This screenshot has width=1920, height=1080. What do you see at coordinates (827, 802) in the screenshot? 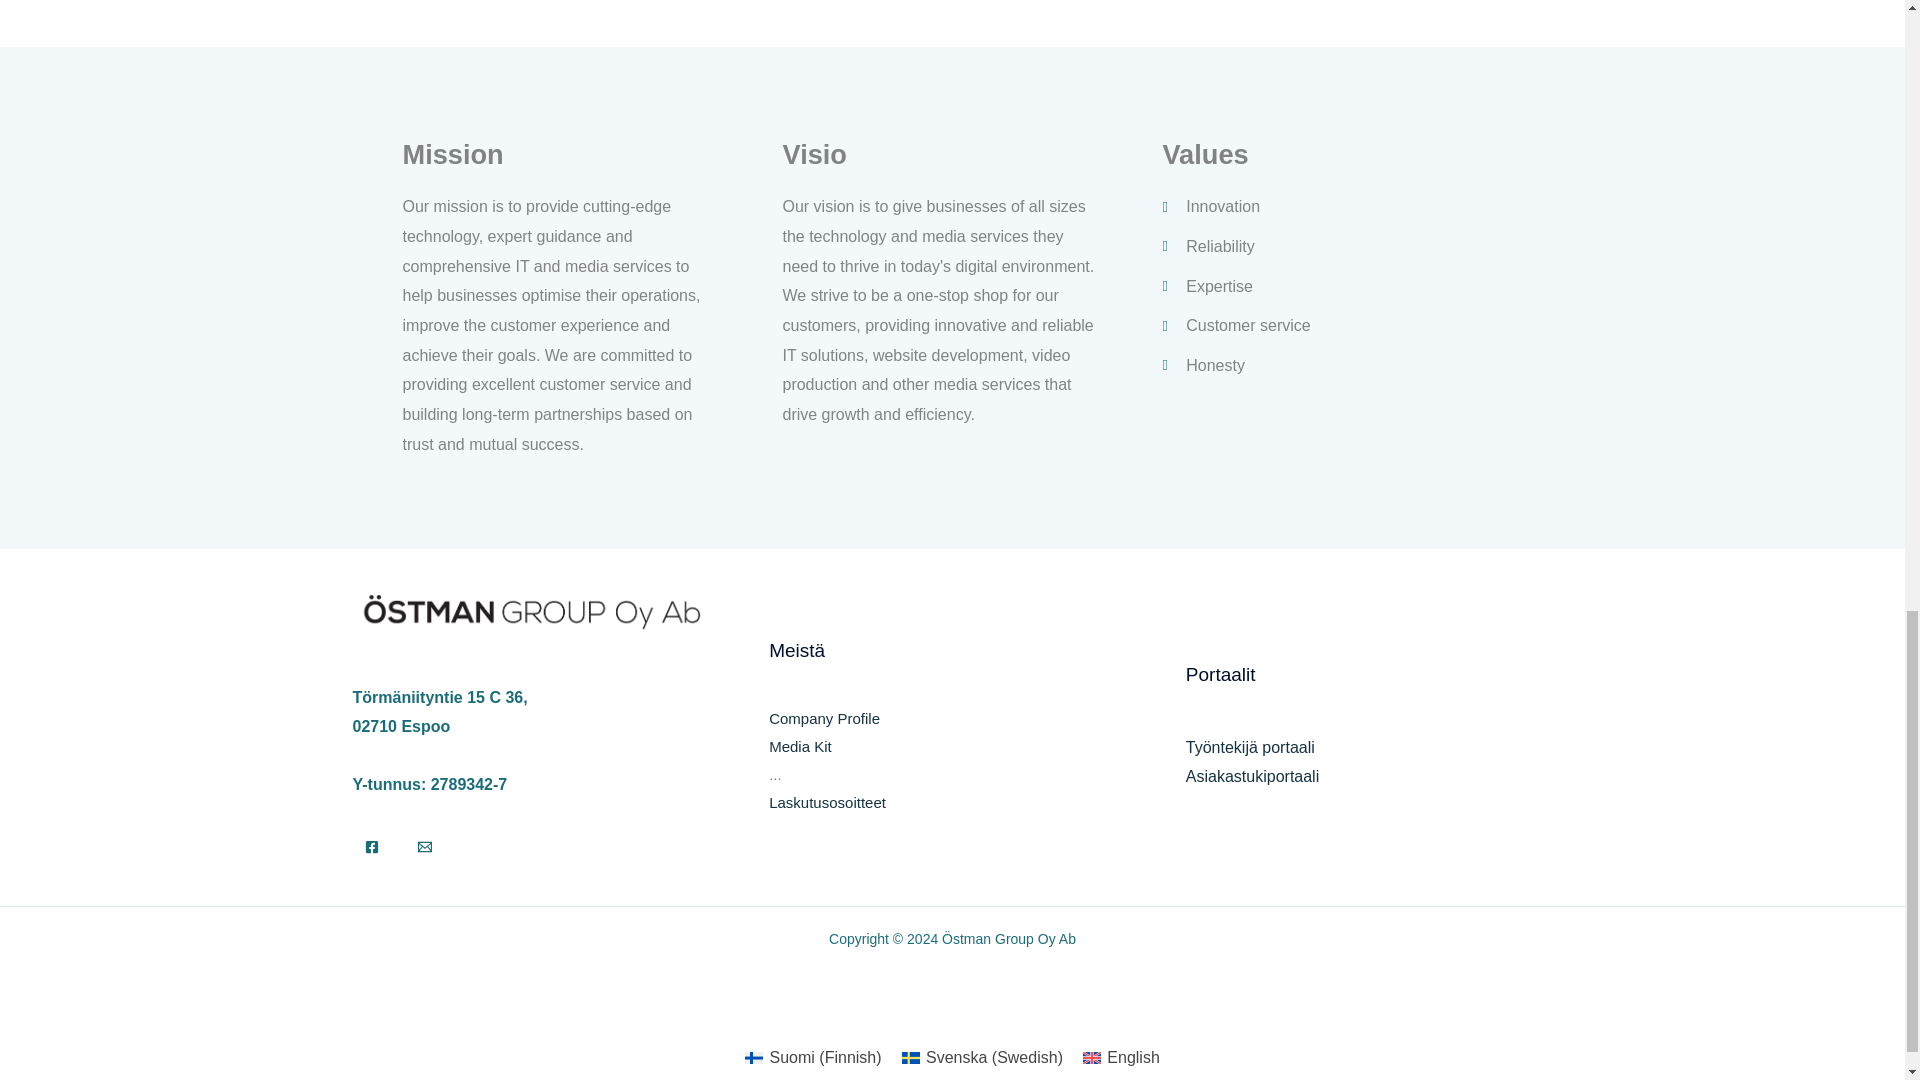
I see `Laskutusosoitteet` at bounding box center [827, 802].